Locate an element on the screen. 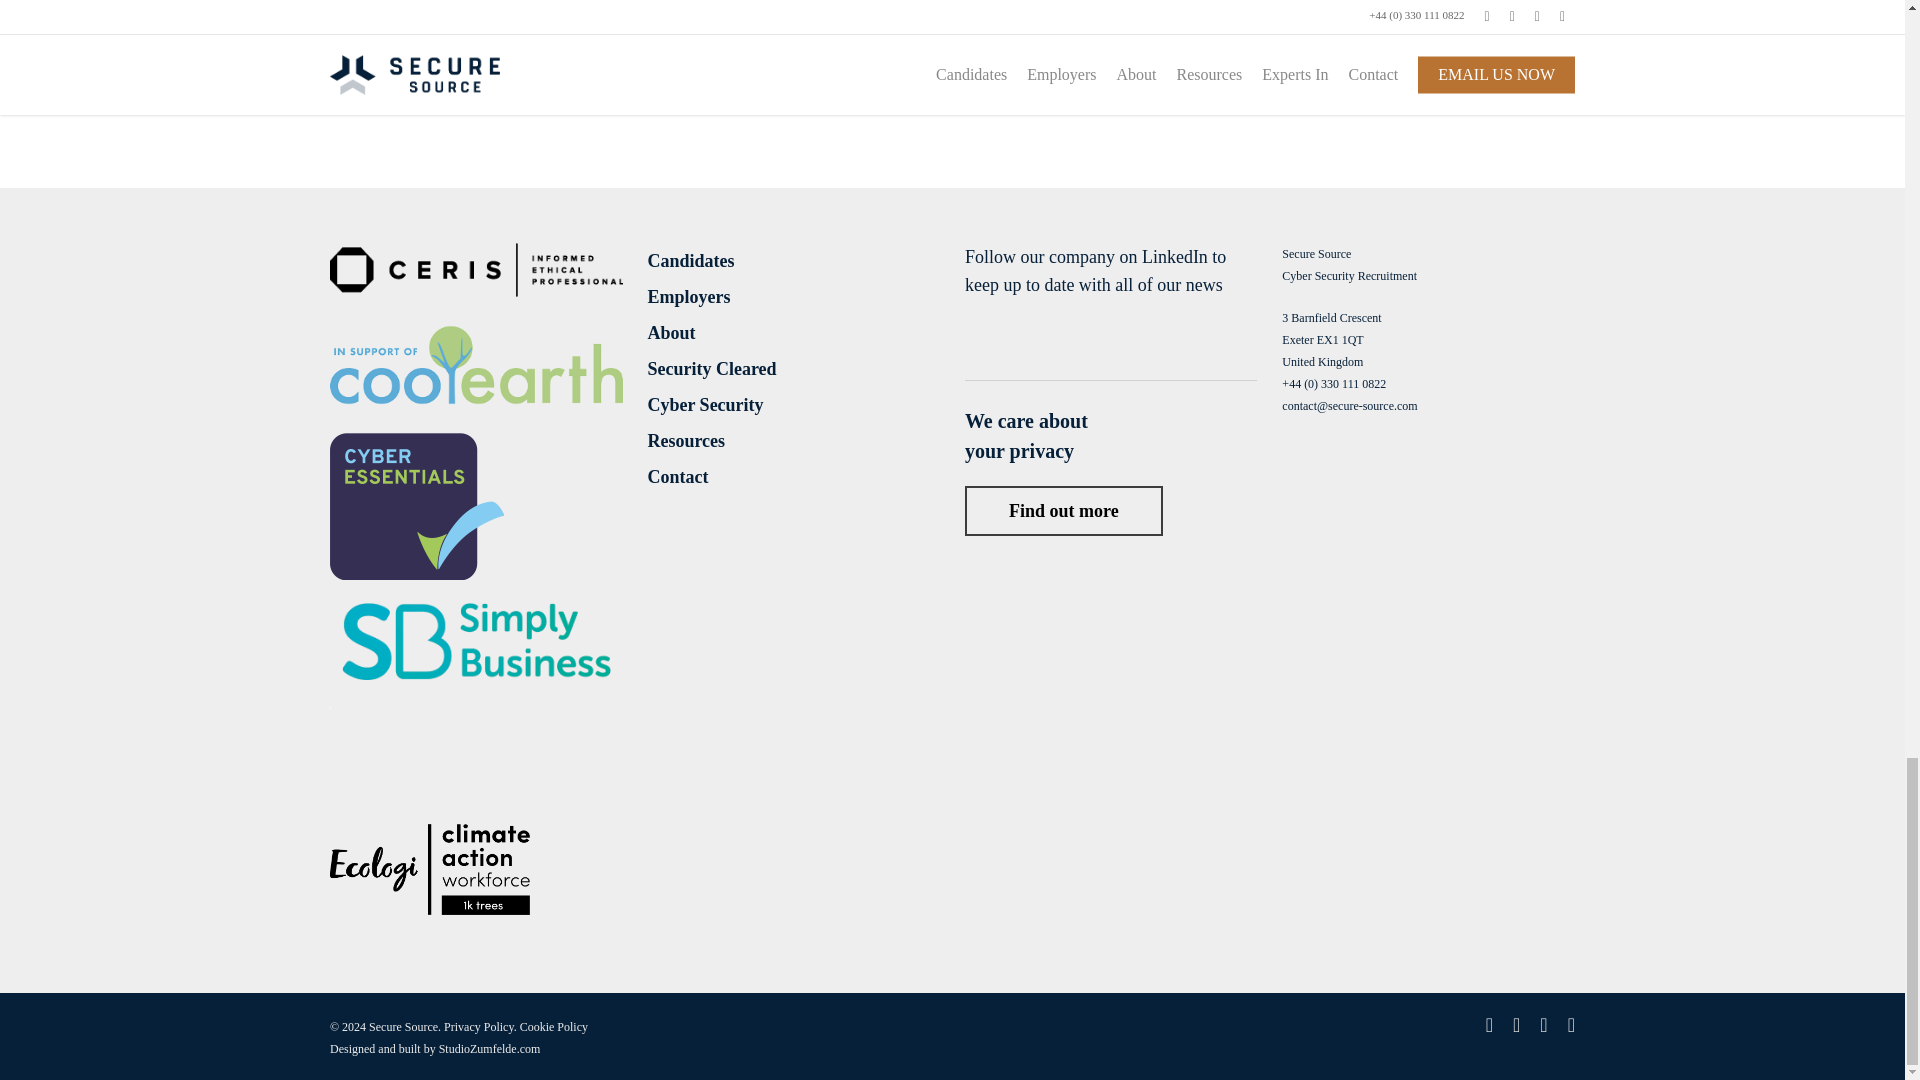  Simply Business logo is located at coordinates (476, 688).